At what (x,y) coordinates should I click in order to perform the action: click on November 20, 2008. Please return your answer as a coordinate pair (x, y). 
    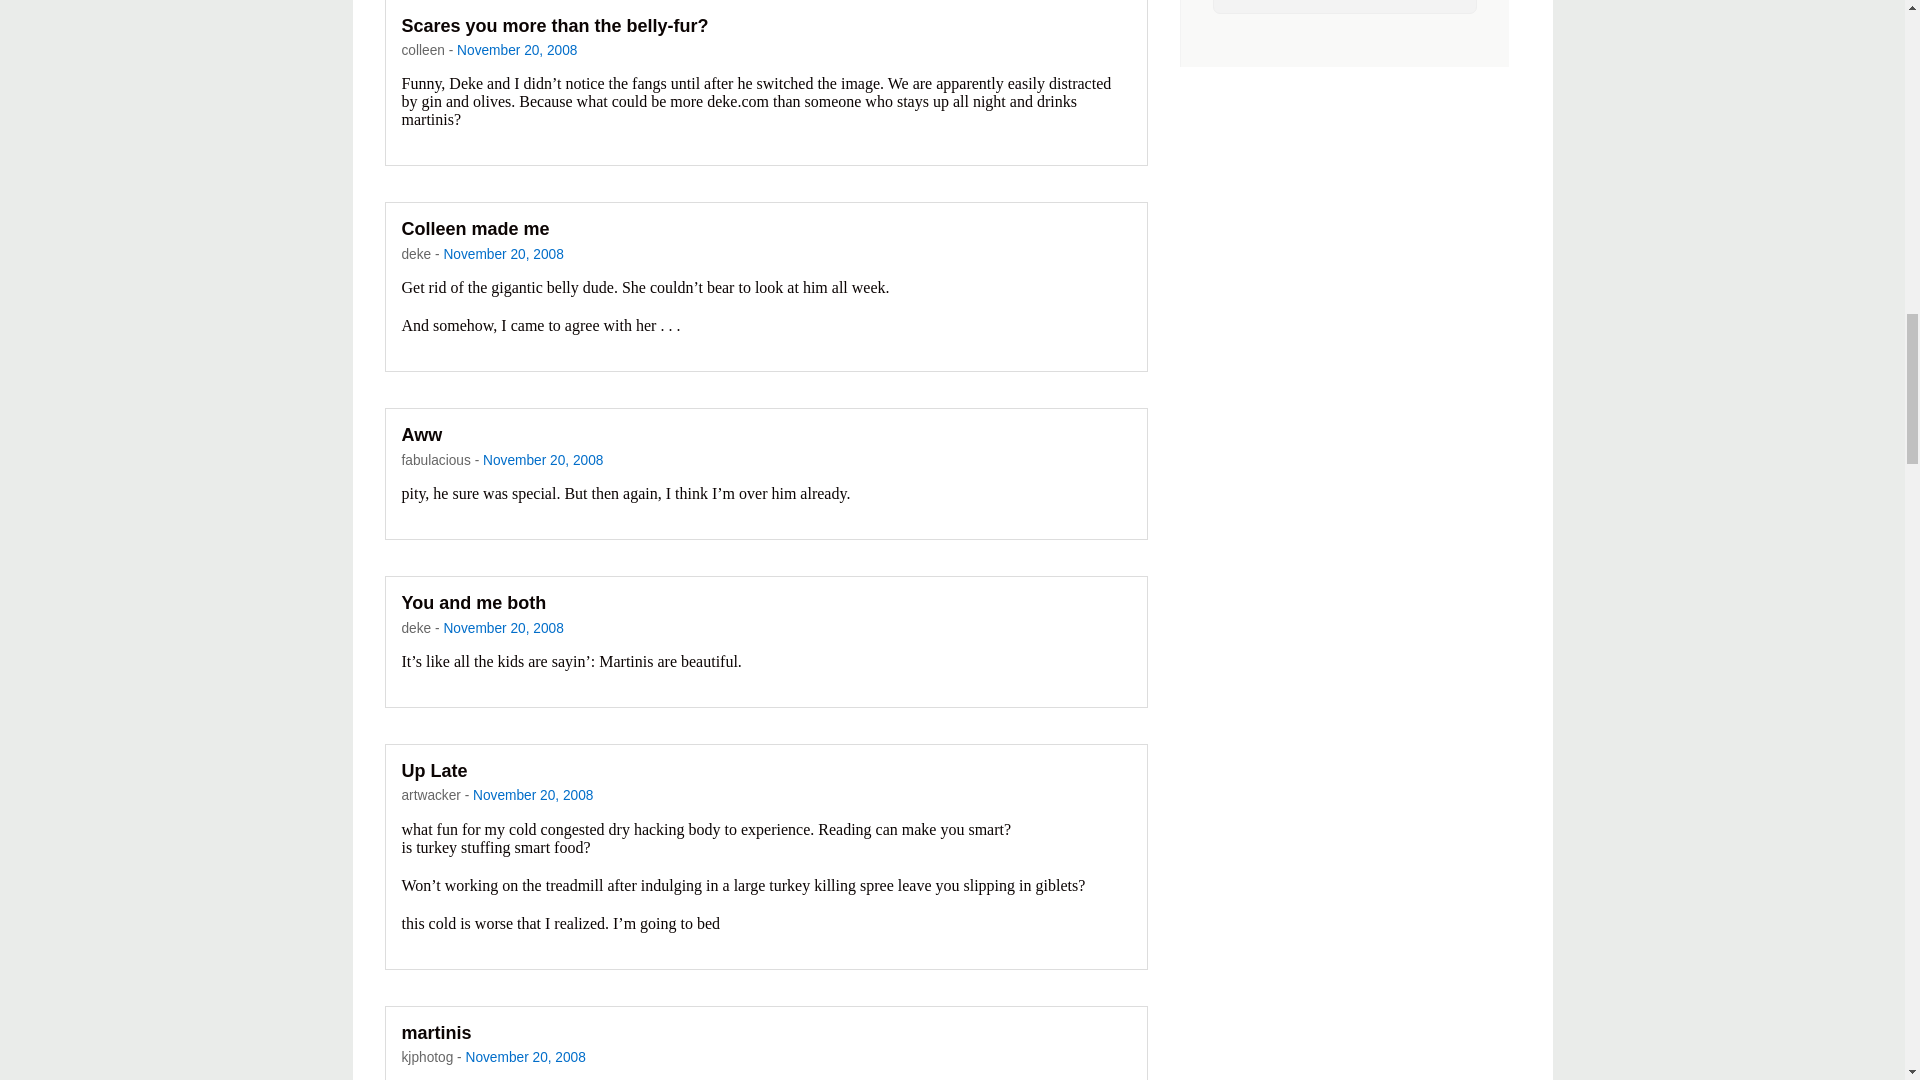
    Looking at the image, I should click on (542, 460).